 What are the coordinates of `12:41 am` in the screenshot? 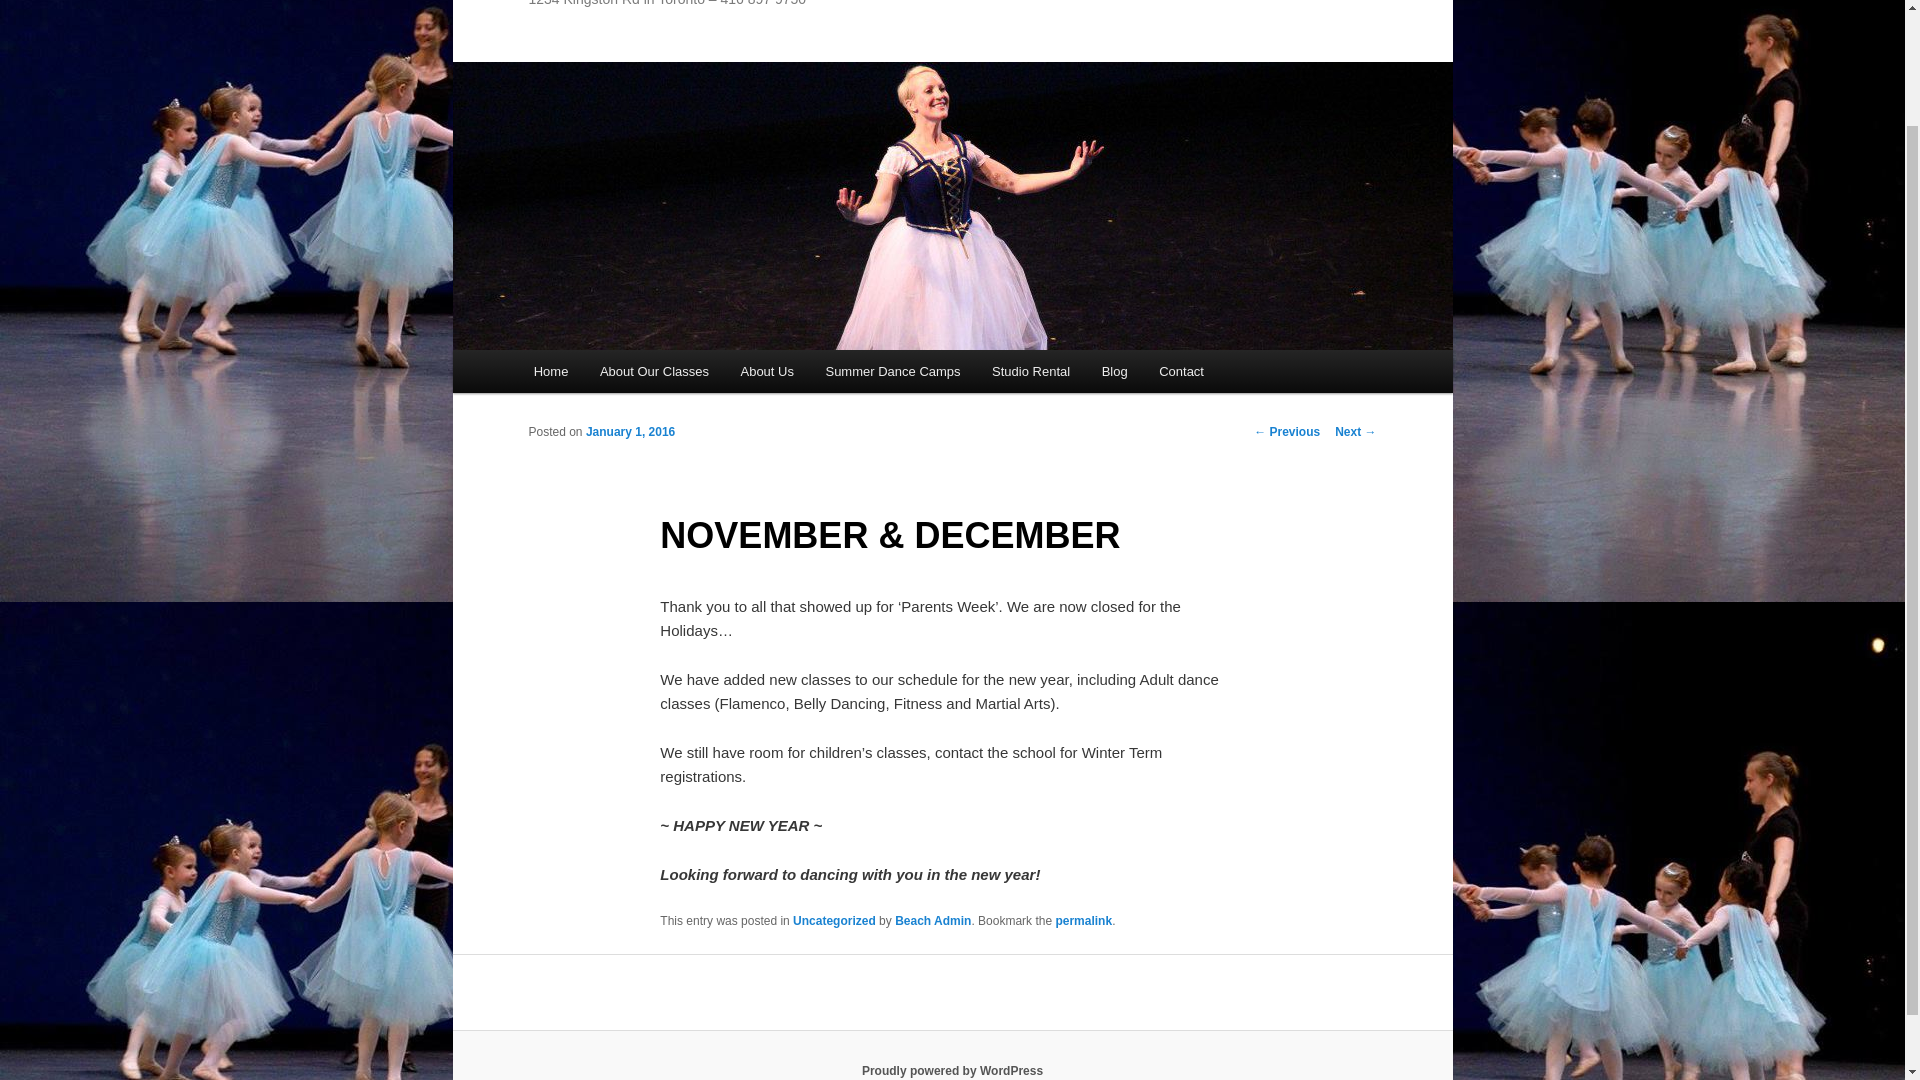 It's located at (630, 432).